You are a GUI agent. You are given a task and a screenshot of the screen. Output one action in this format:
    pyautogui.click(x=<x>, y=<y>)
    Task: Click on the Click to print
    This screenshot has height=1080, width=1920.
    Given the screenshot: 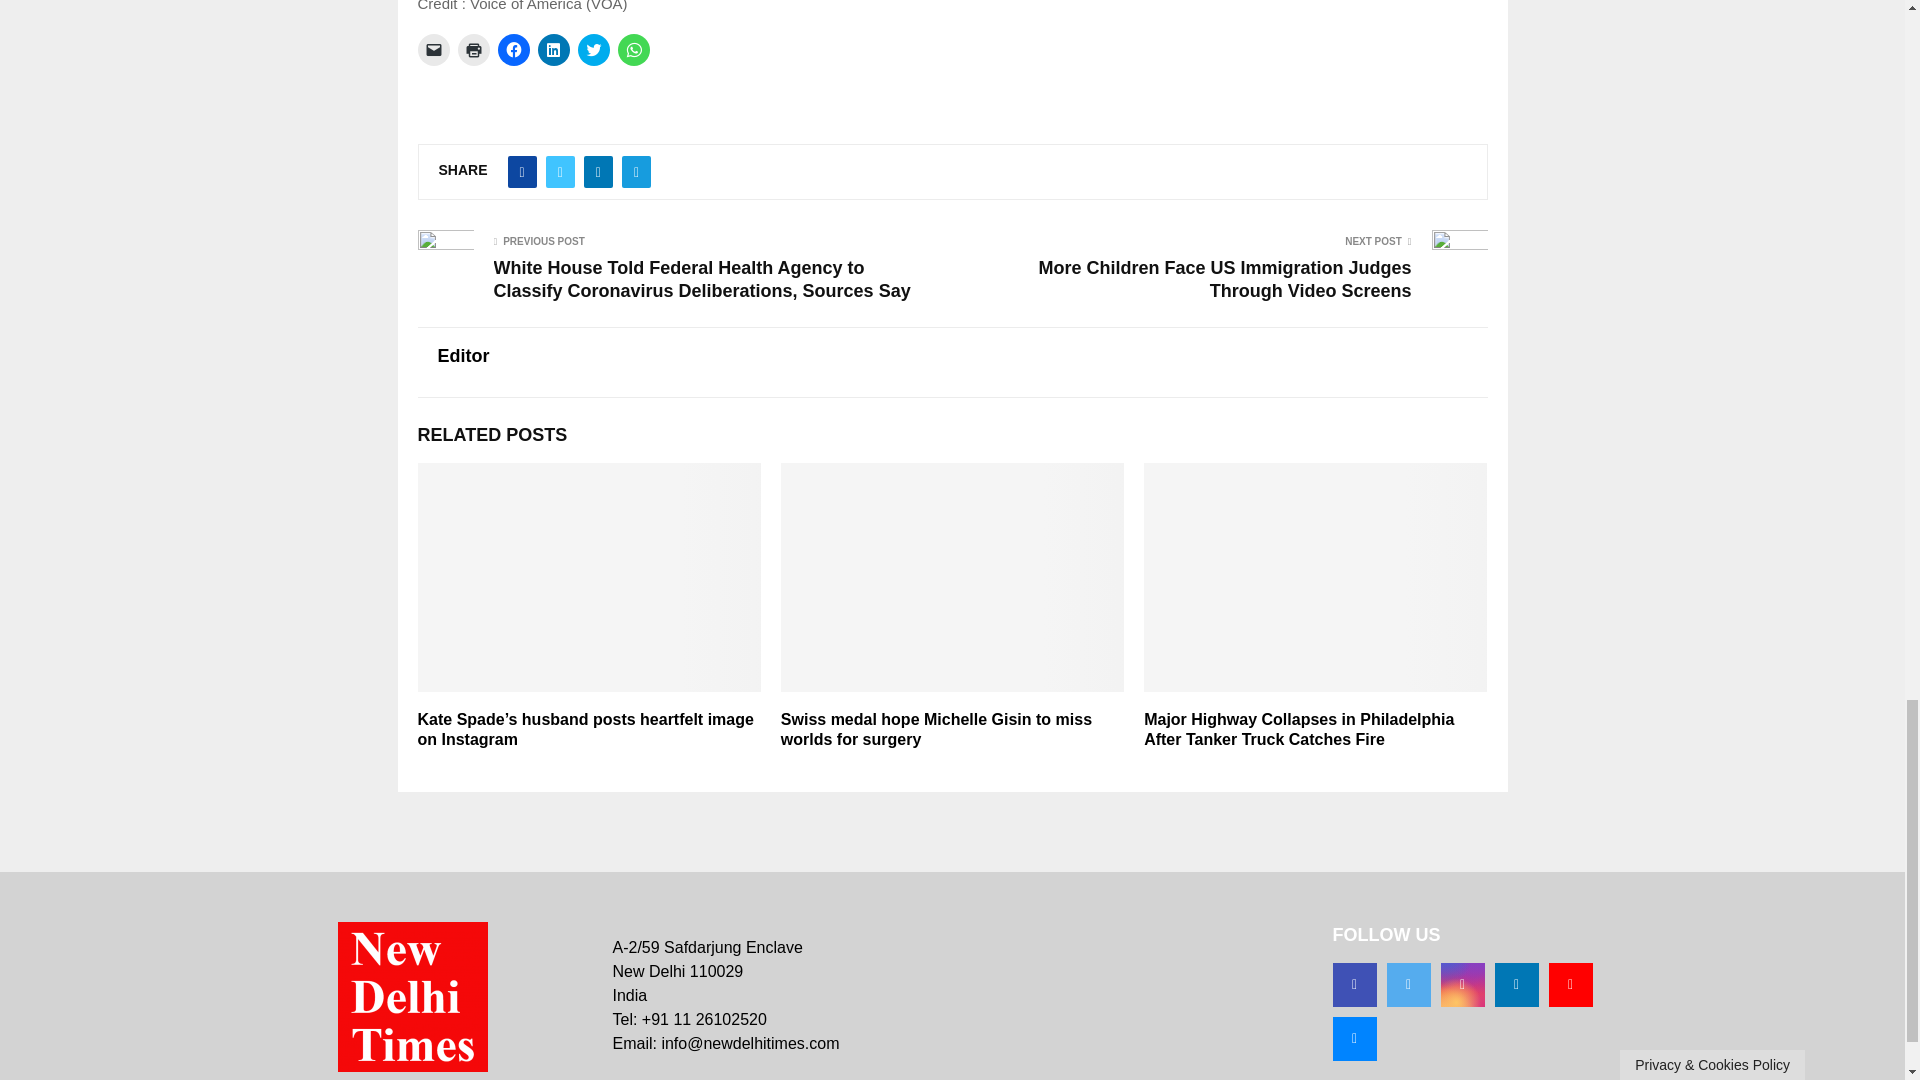 What is the action you would take?
    pyautogui.click(x=474, y=49)
    